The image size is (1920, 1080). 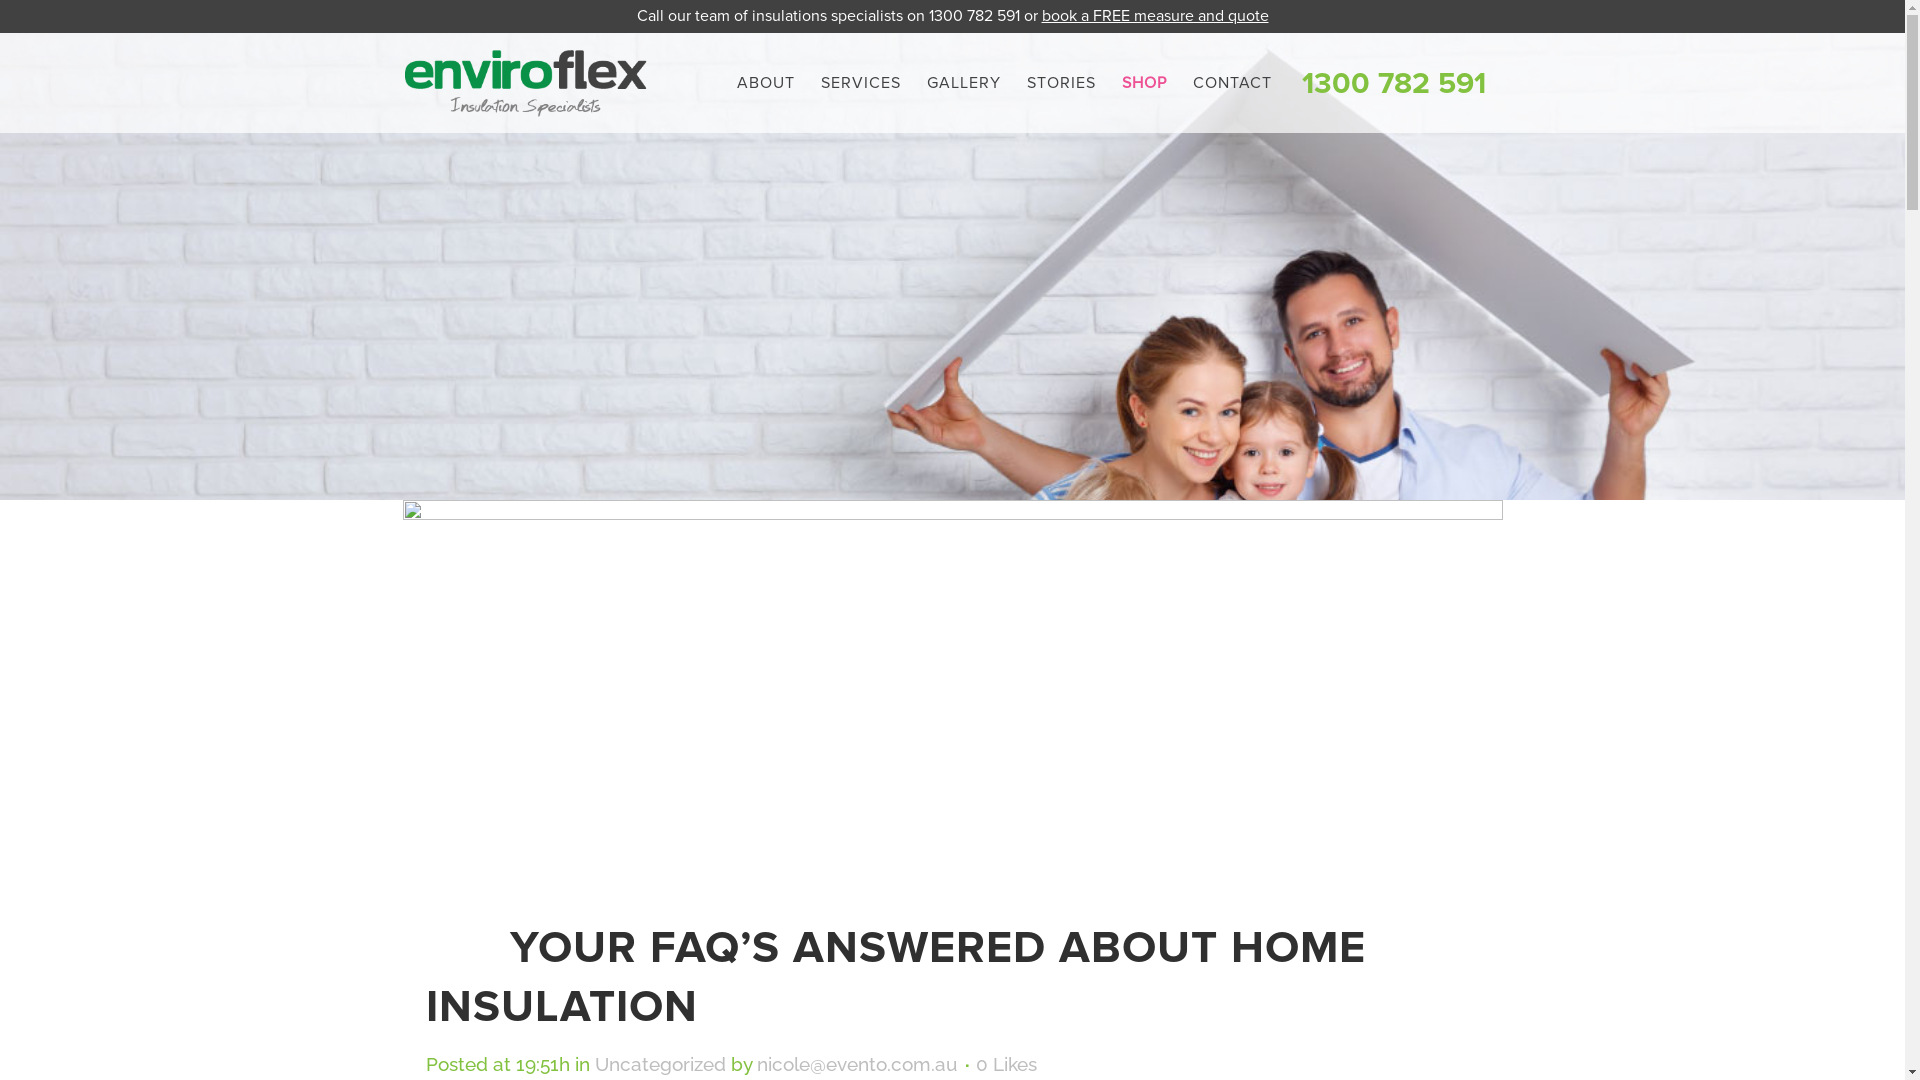 I want to click on ABOUT, so click(x=766, y=83).